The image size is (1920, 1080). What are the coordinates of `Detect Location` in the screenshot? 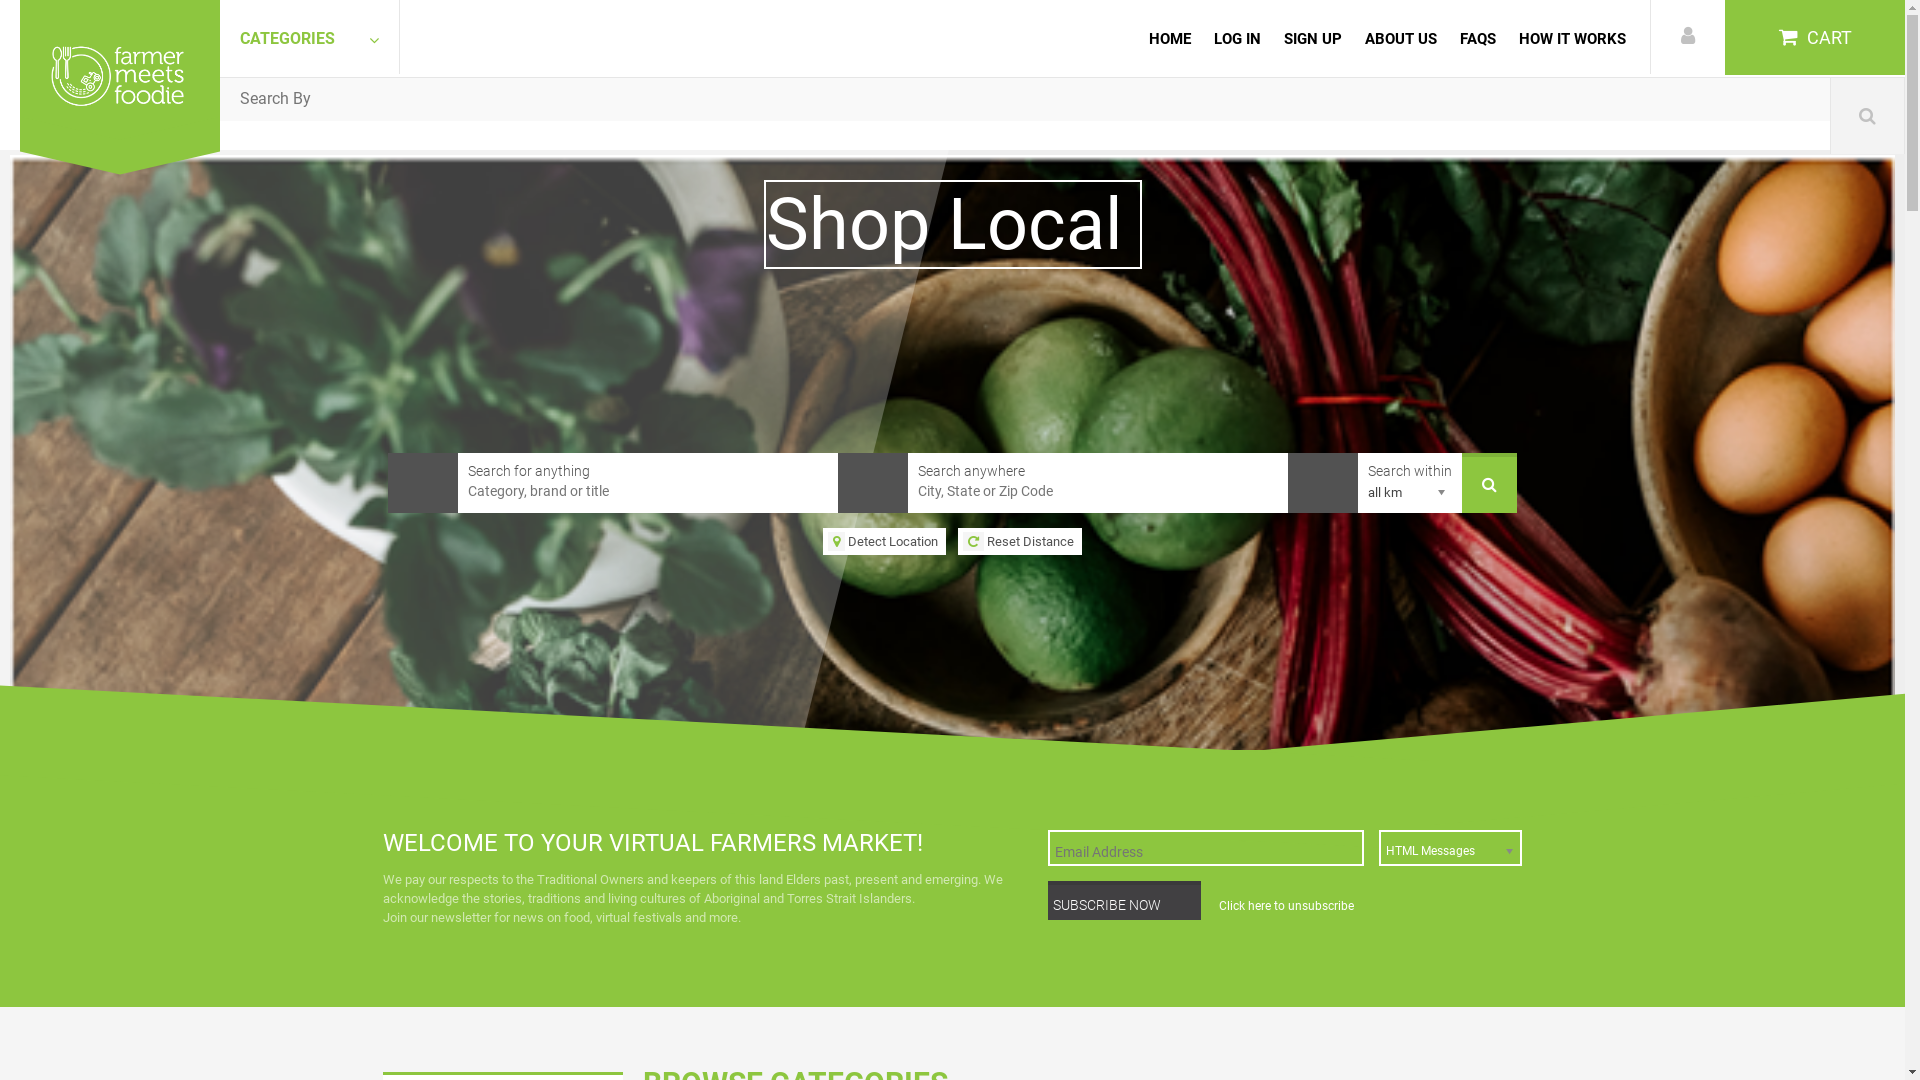 It's located at (884, 542).